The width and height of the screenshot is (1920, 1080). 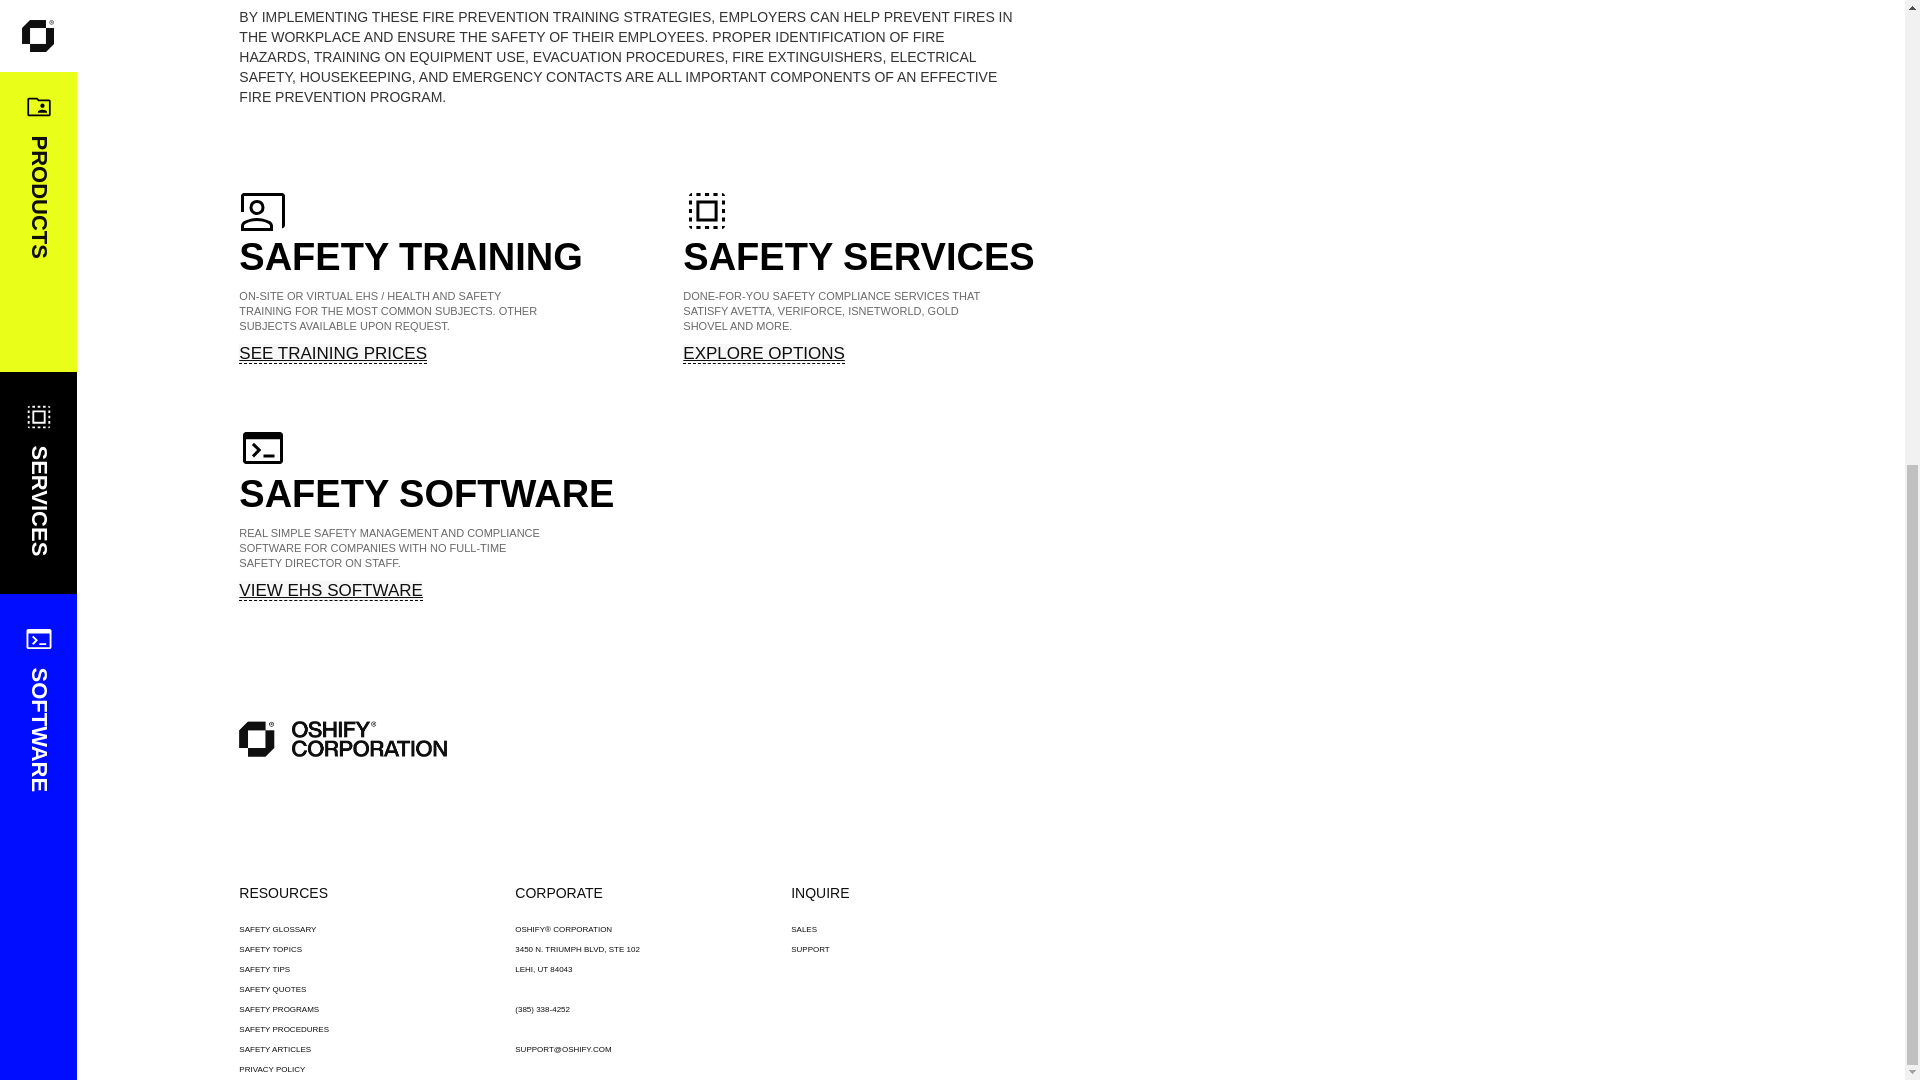 I want to click on SUPPORT, so click(x=810, y=949).